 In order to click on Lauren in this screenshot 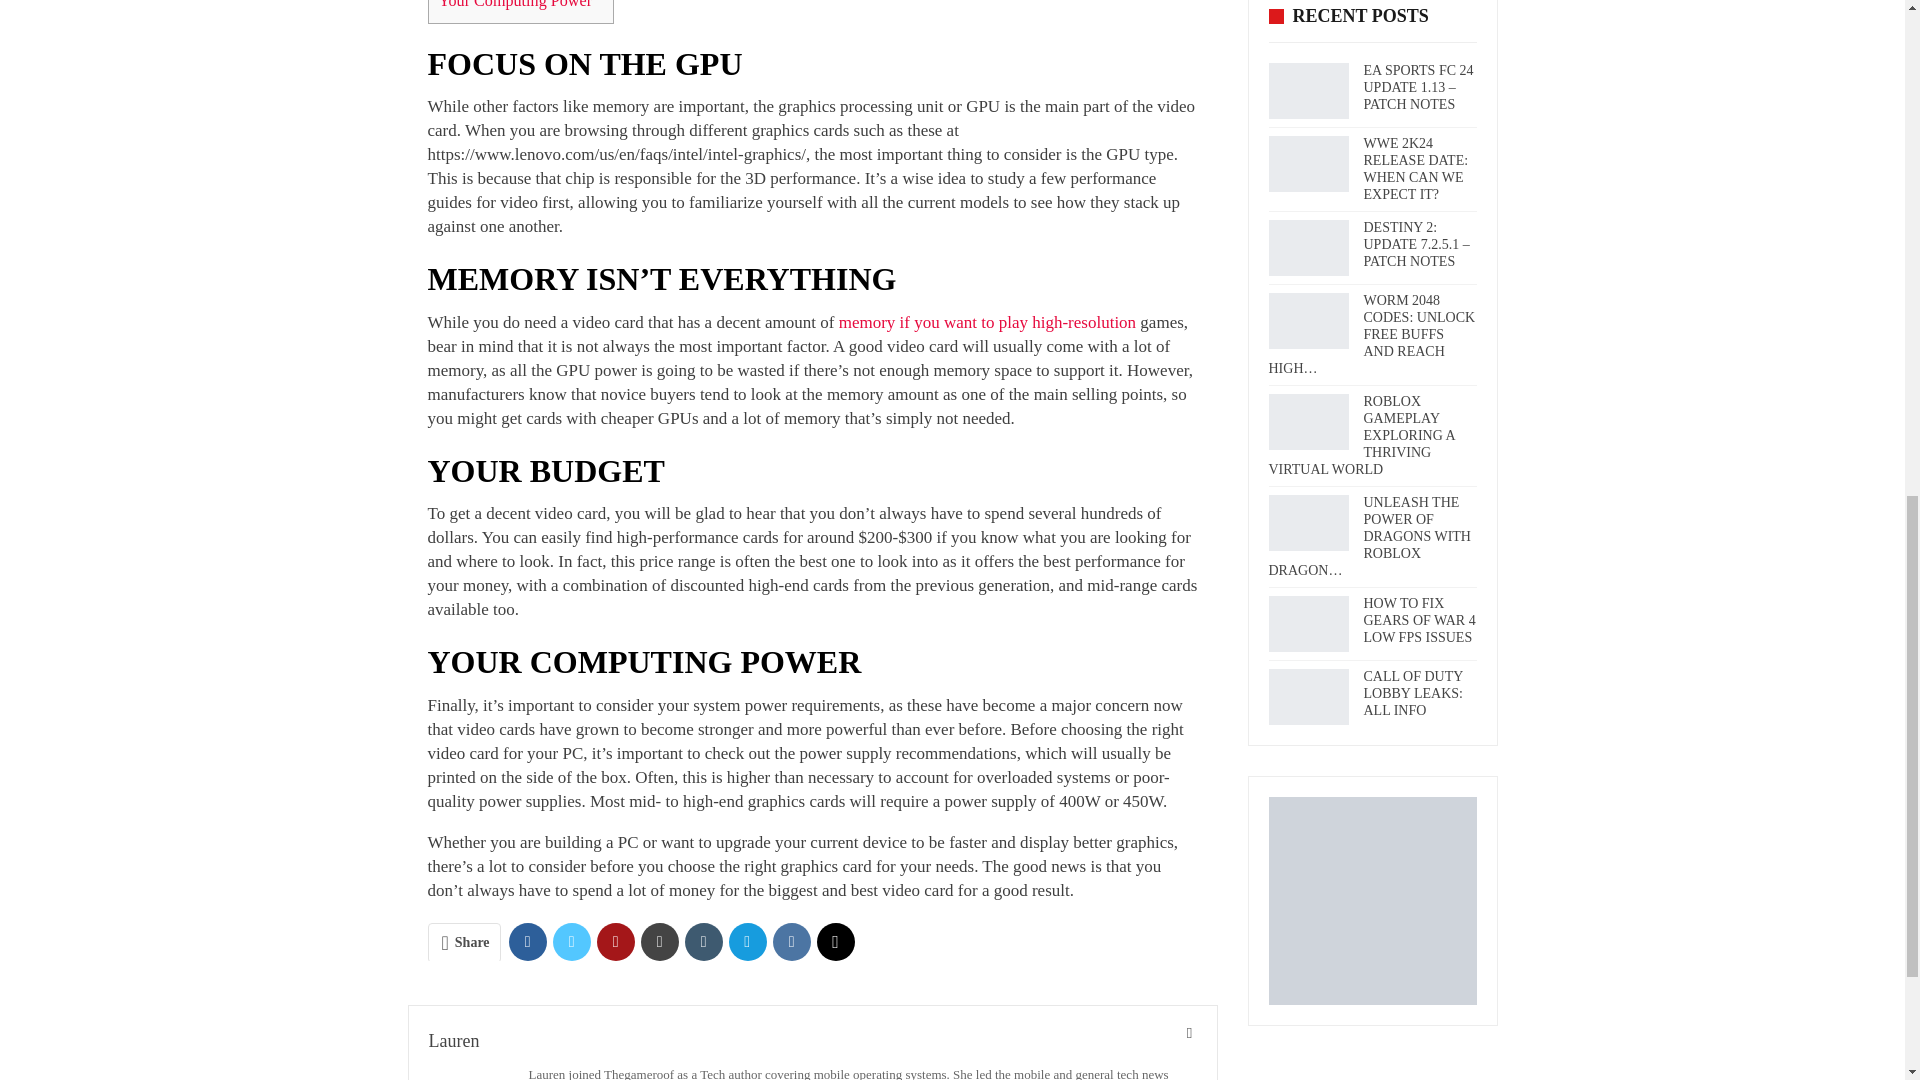, I will do `click(453, 1040)`.